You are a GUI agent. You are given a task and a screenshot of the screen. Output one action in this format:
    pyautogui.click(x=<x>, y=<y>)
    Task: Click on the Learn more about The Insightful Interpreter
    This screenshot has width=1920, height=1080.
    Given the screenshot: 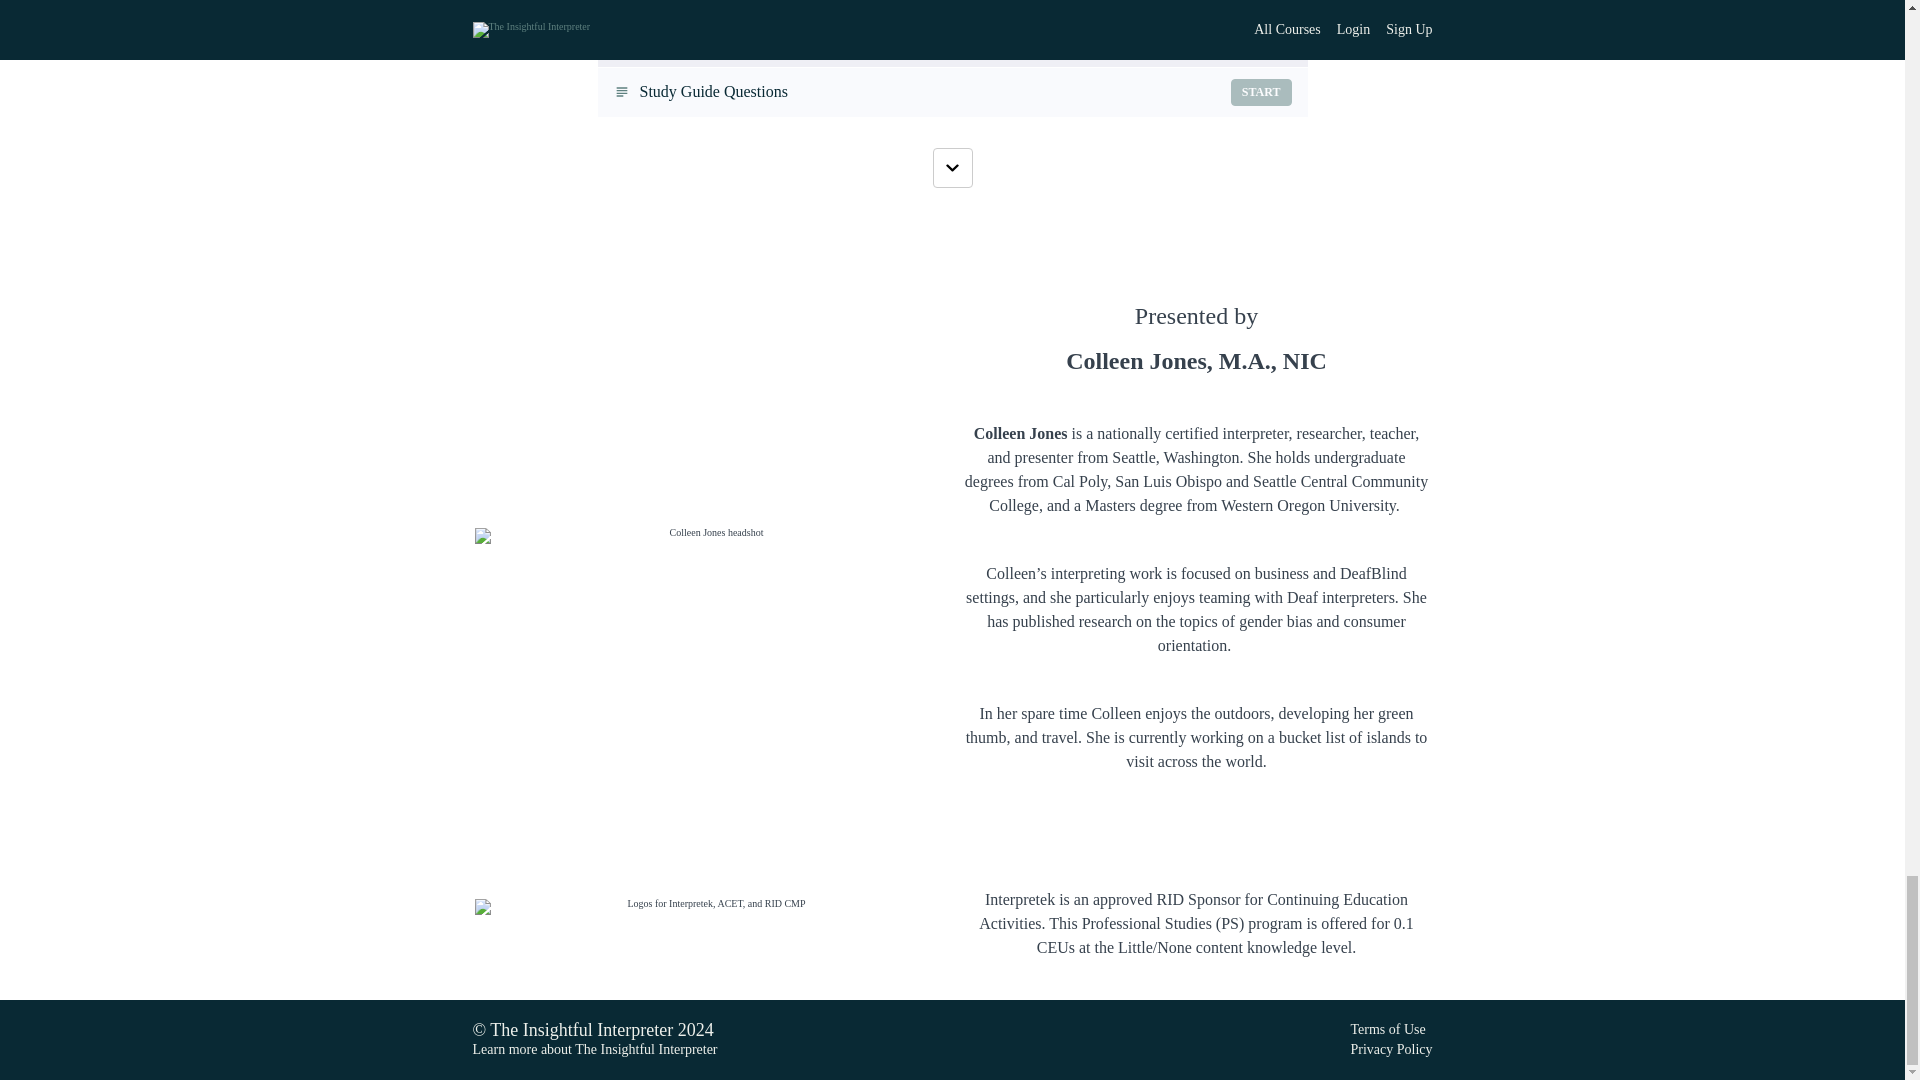 What is the action you would take?
    pyautogui.click(x=952, y=6)
    